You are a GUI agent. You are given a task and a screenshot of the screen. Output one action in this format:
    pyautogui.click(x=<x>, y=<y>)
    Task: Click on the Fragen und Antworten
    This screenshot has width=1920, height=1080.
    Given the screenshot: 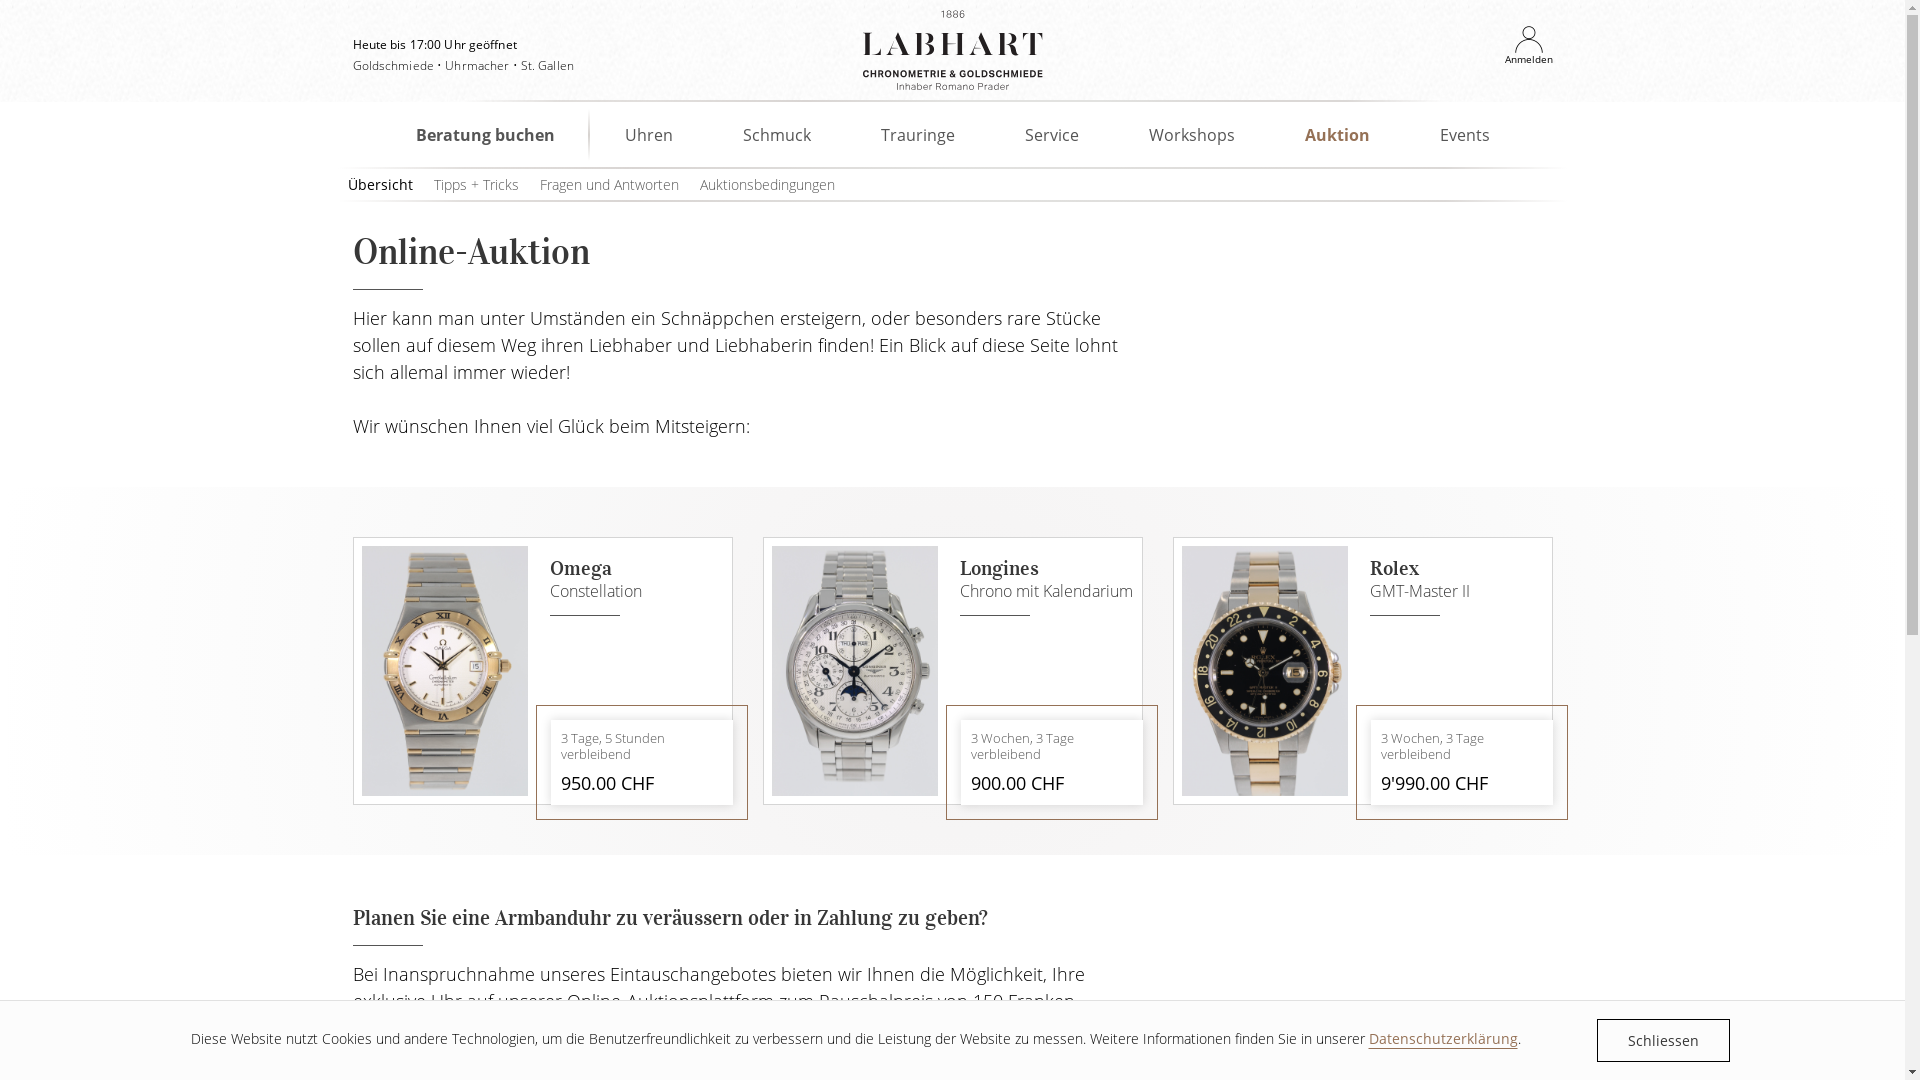 What is the action you would take?
    pyautogui.click(x=610, y=184)
    